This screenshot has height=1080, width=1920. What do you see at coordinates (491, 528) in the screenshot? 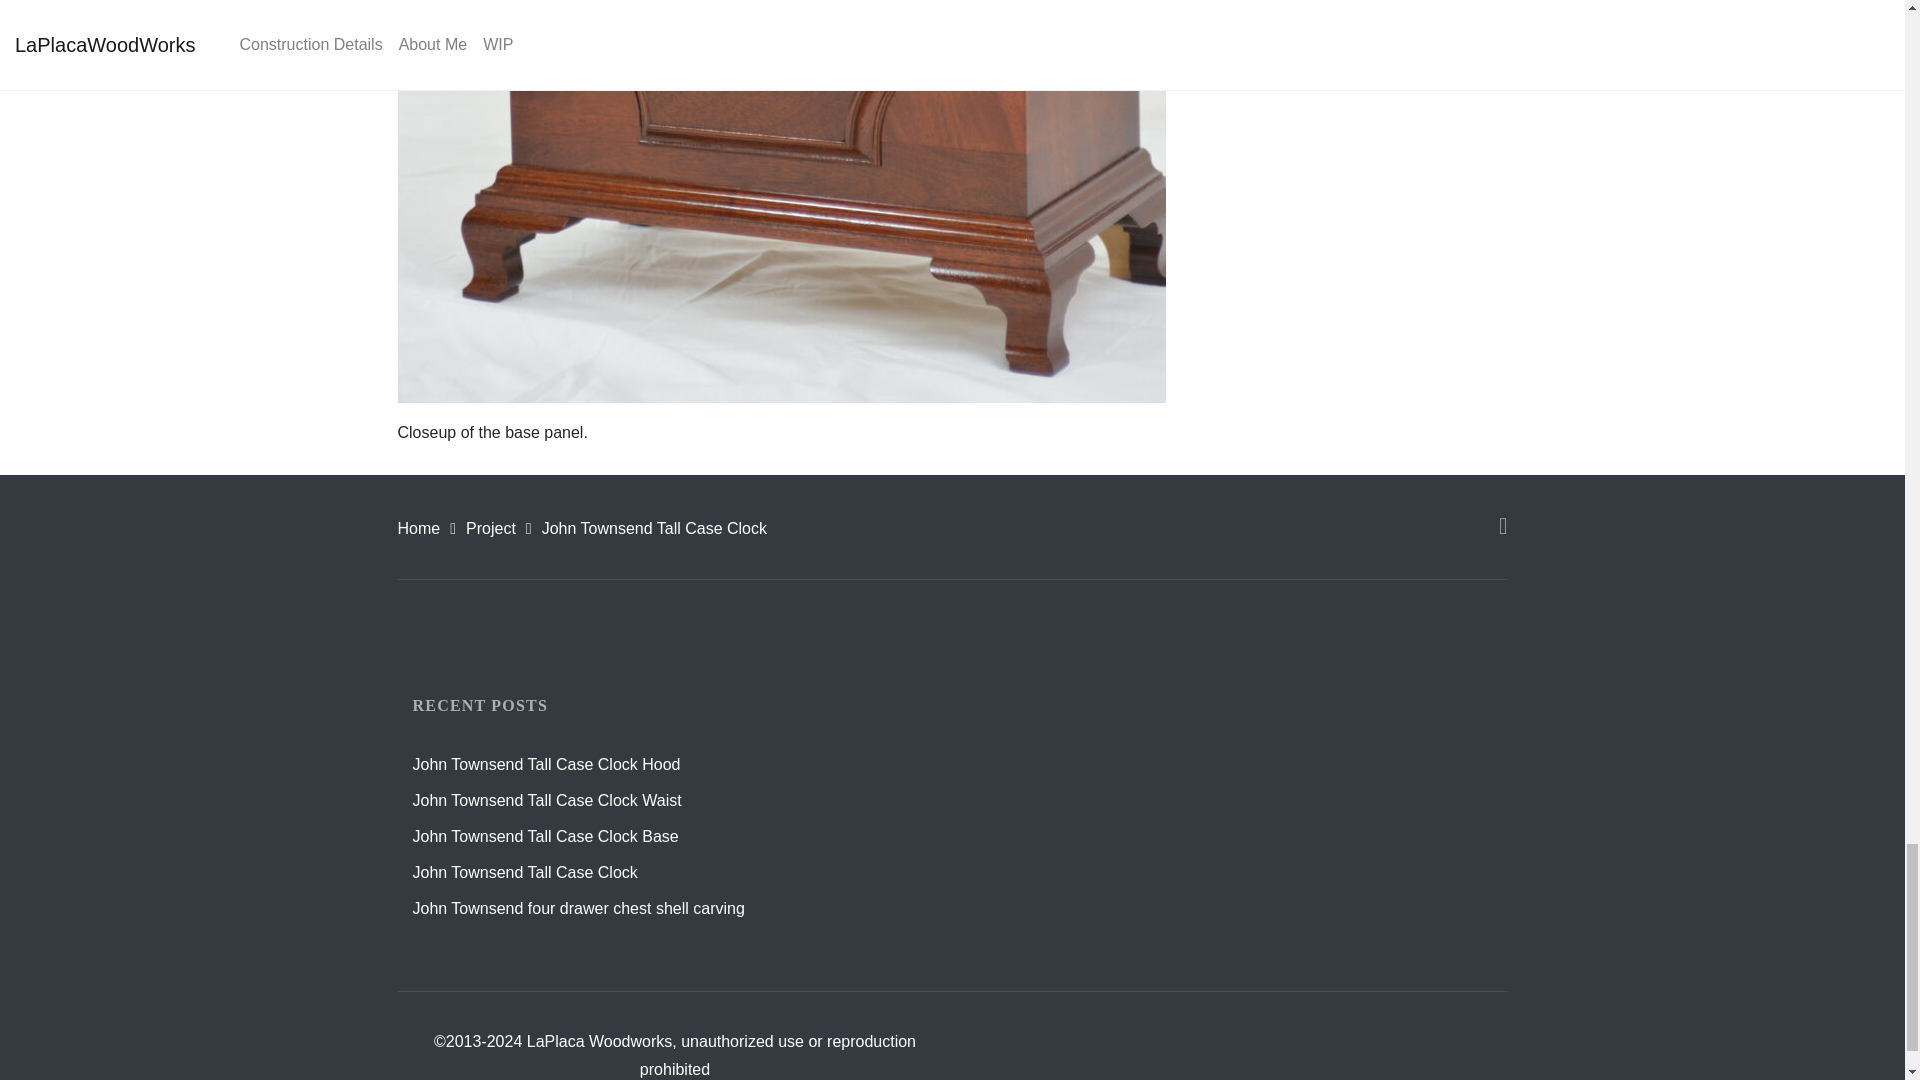
I see `Project` at bounding box center [491, 528].